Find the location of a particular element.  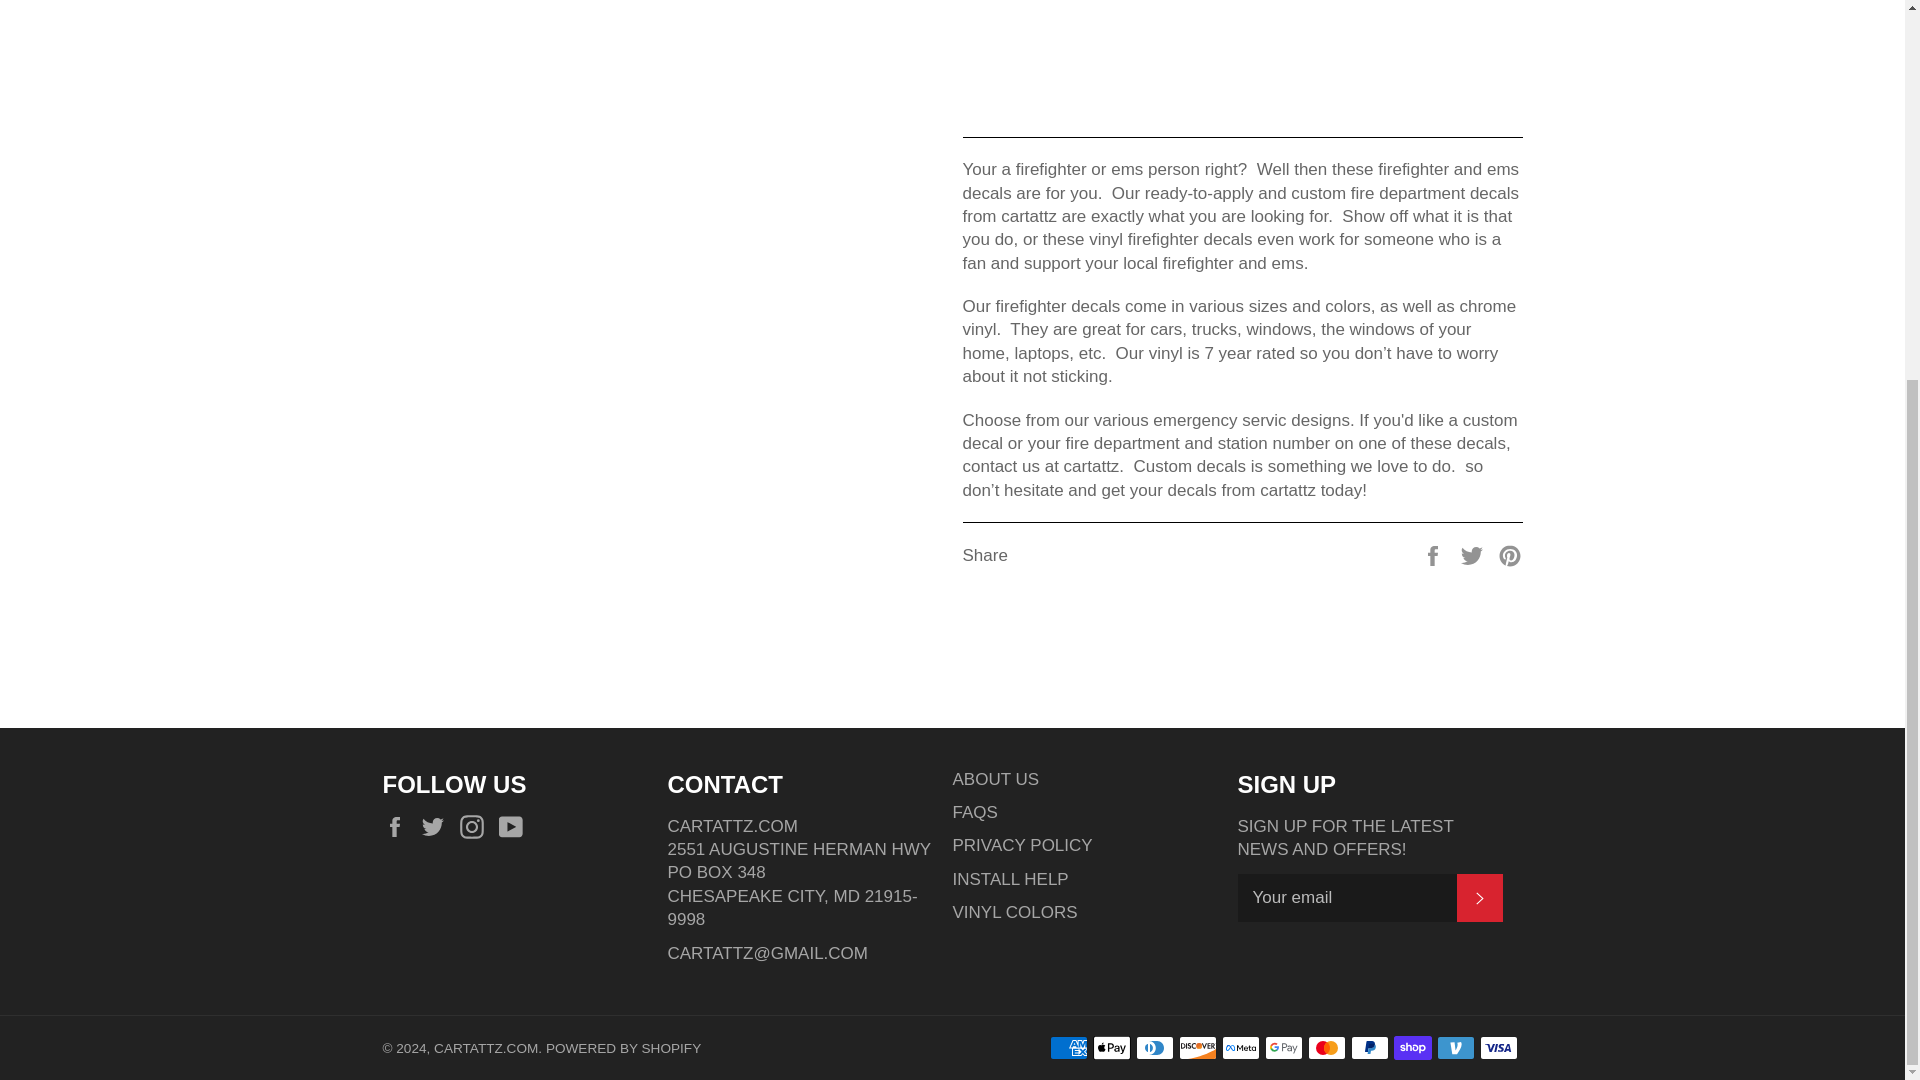

Share on Facebook is located at coordinates (1434, 554).